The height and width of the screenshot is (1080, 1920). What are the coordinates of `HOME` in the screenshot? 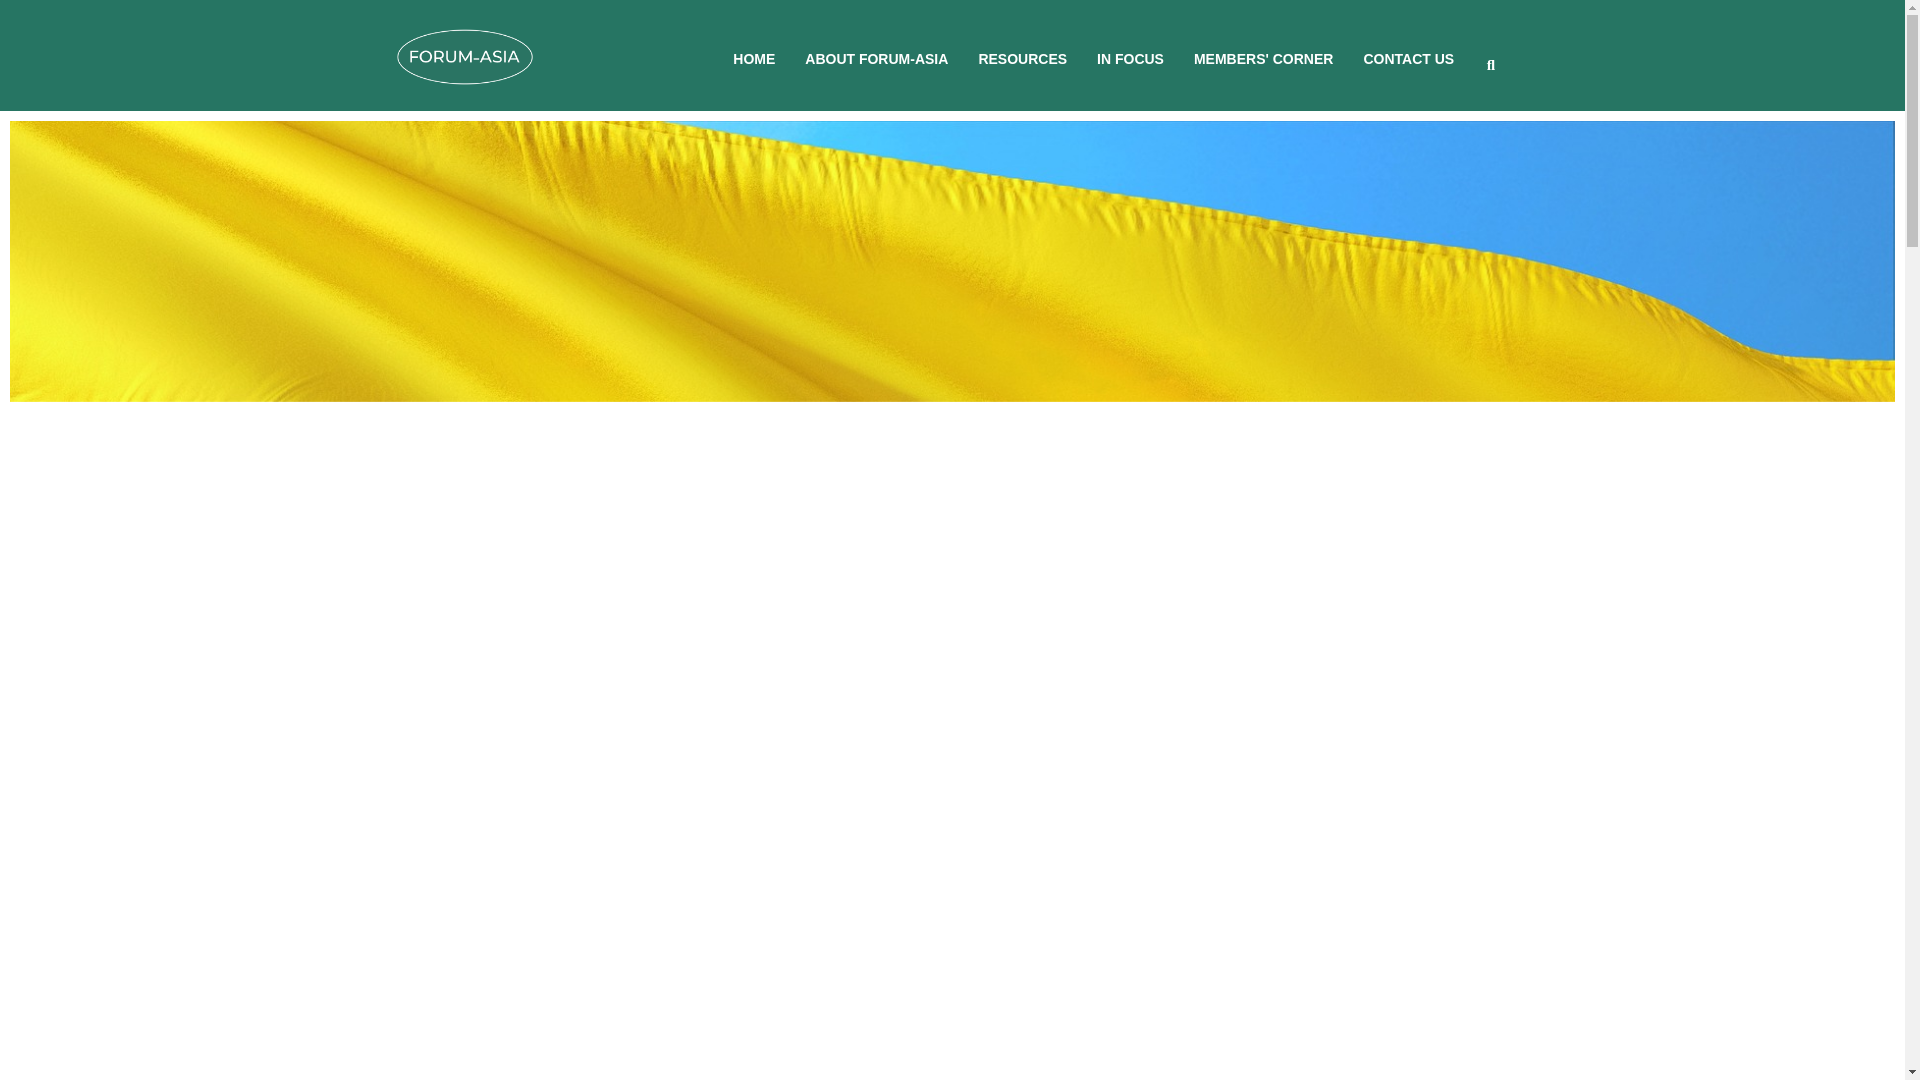 It's located at (754, 58).